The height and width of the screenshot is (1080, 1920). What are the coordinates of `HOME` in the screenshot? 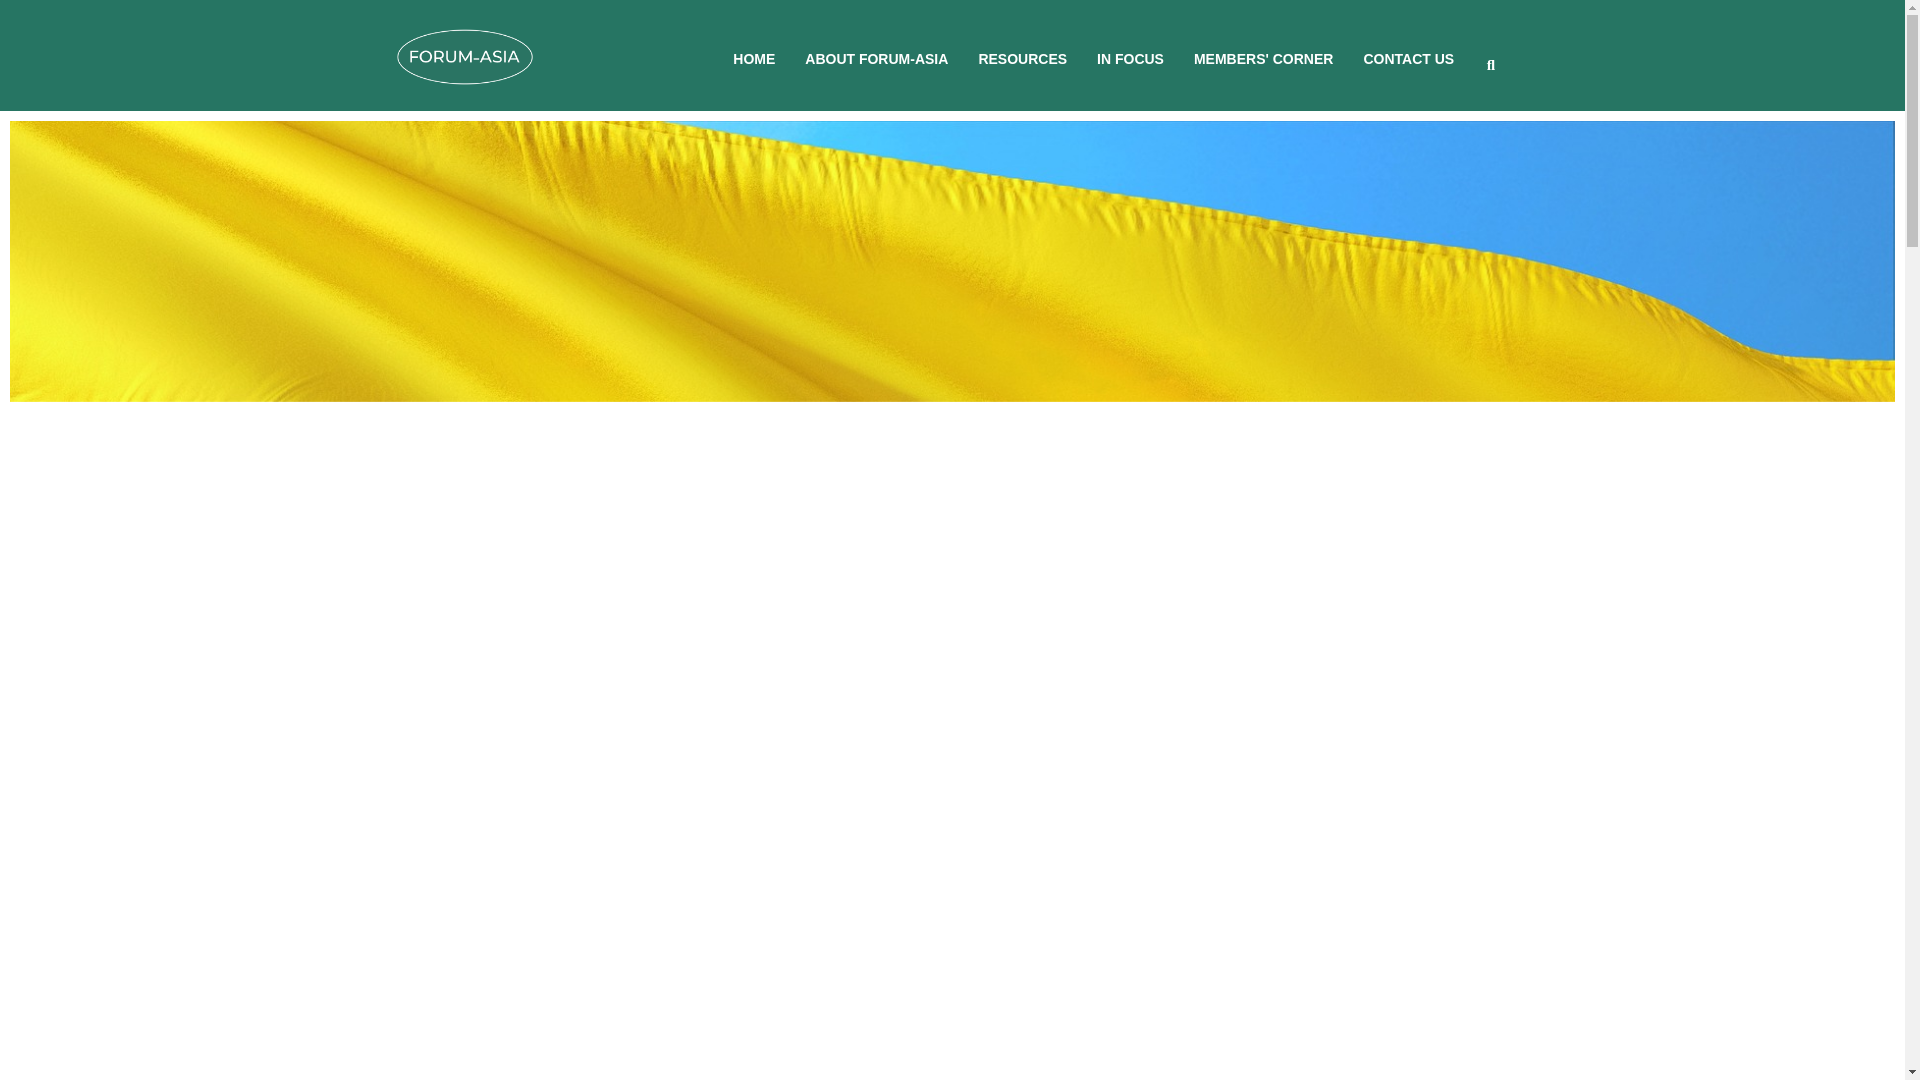 It's located at (754, 58).